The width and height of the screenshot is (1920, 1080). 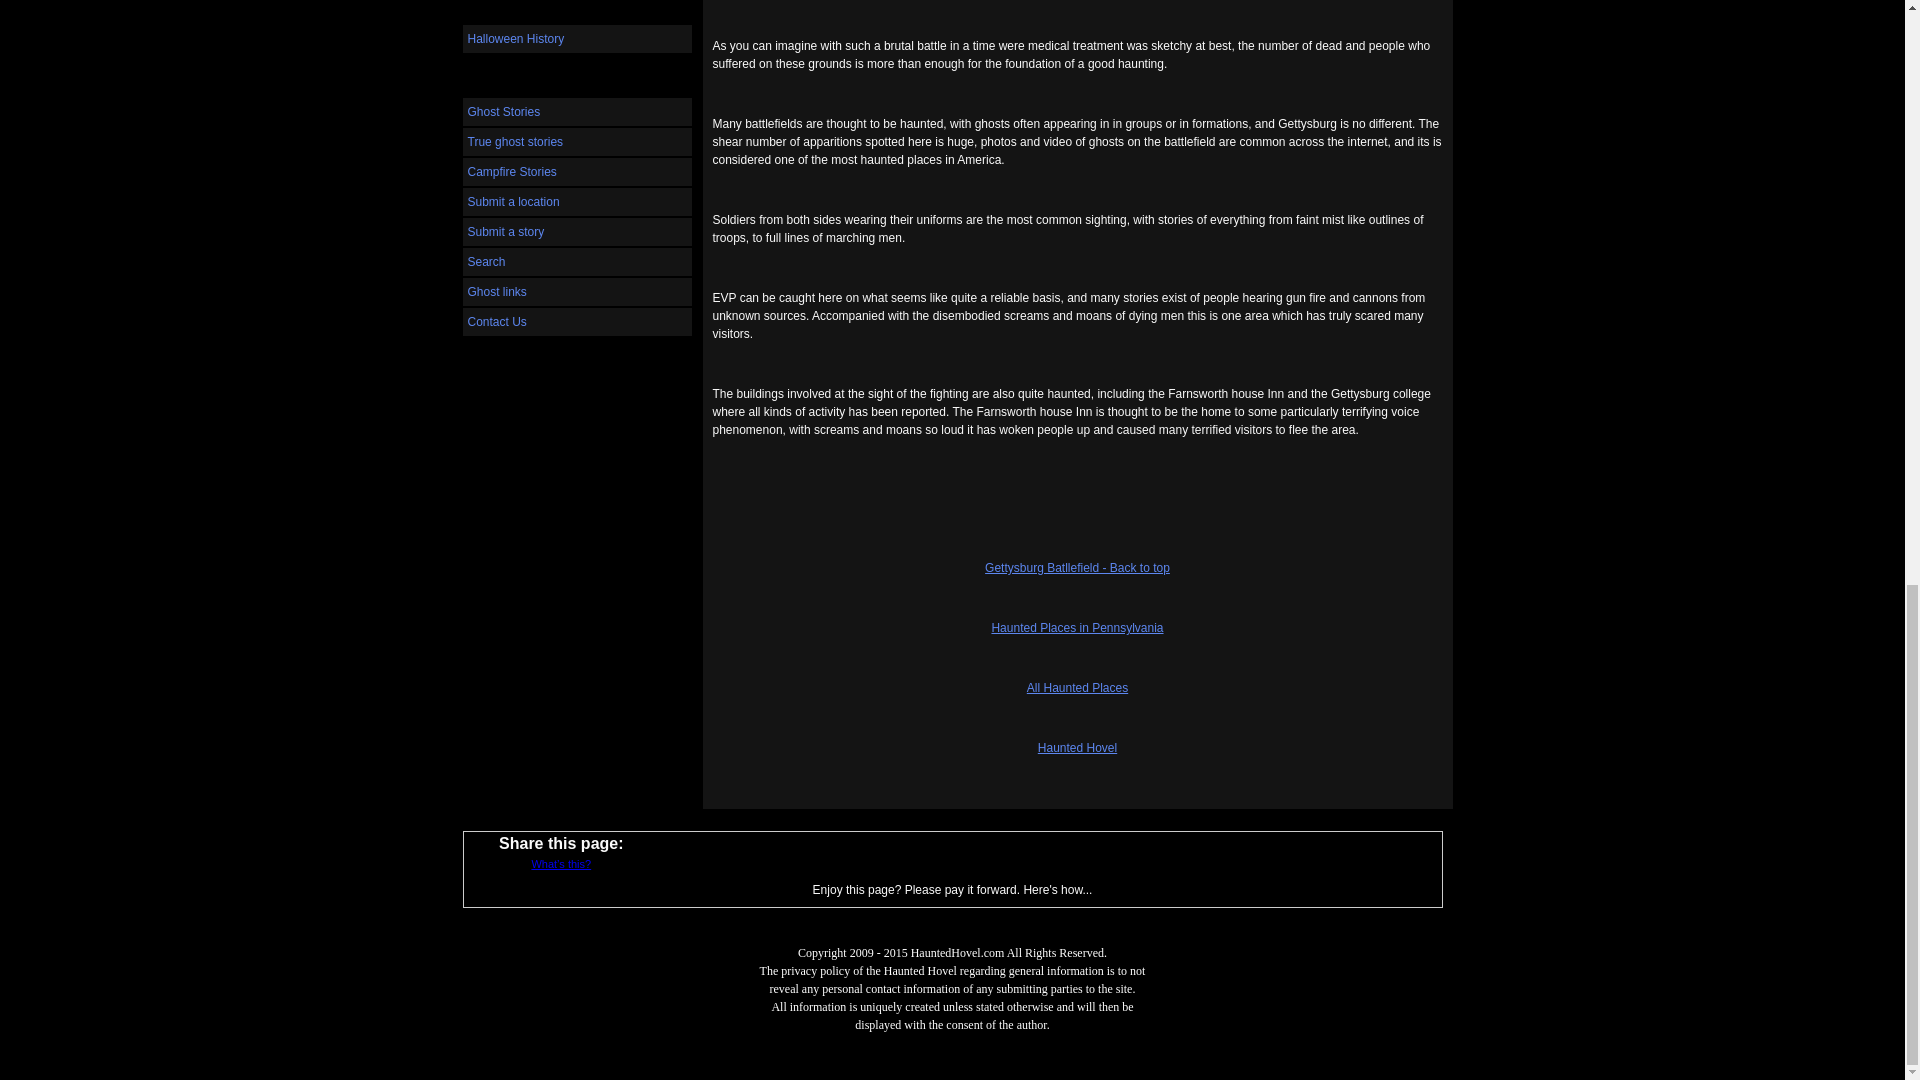 What do you see at coordinates (576, 232) in the screenshot?
I see `Submit a story` at bounding box center [576, 232].